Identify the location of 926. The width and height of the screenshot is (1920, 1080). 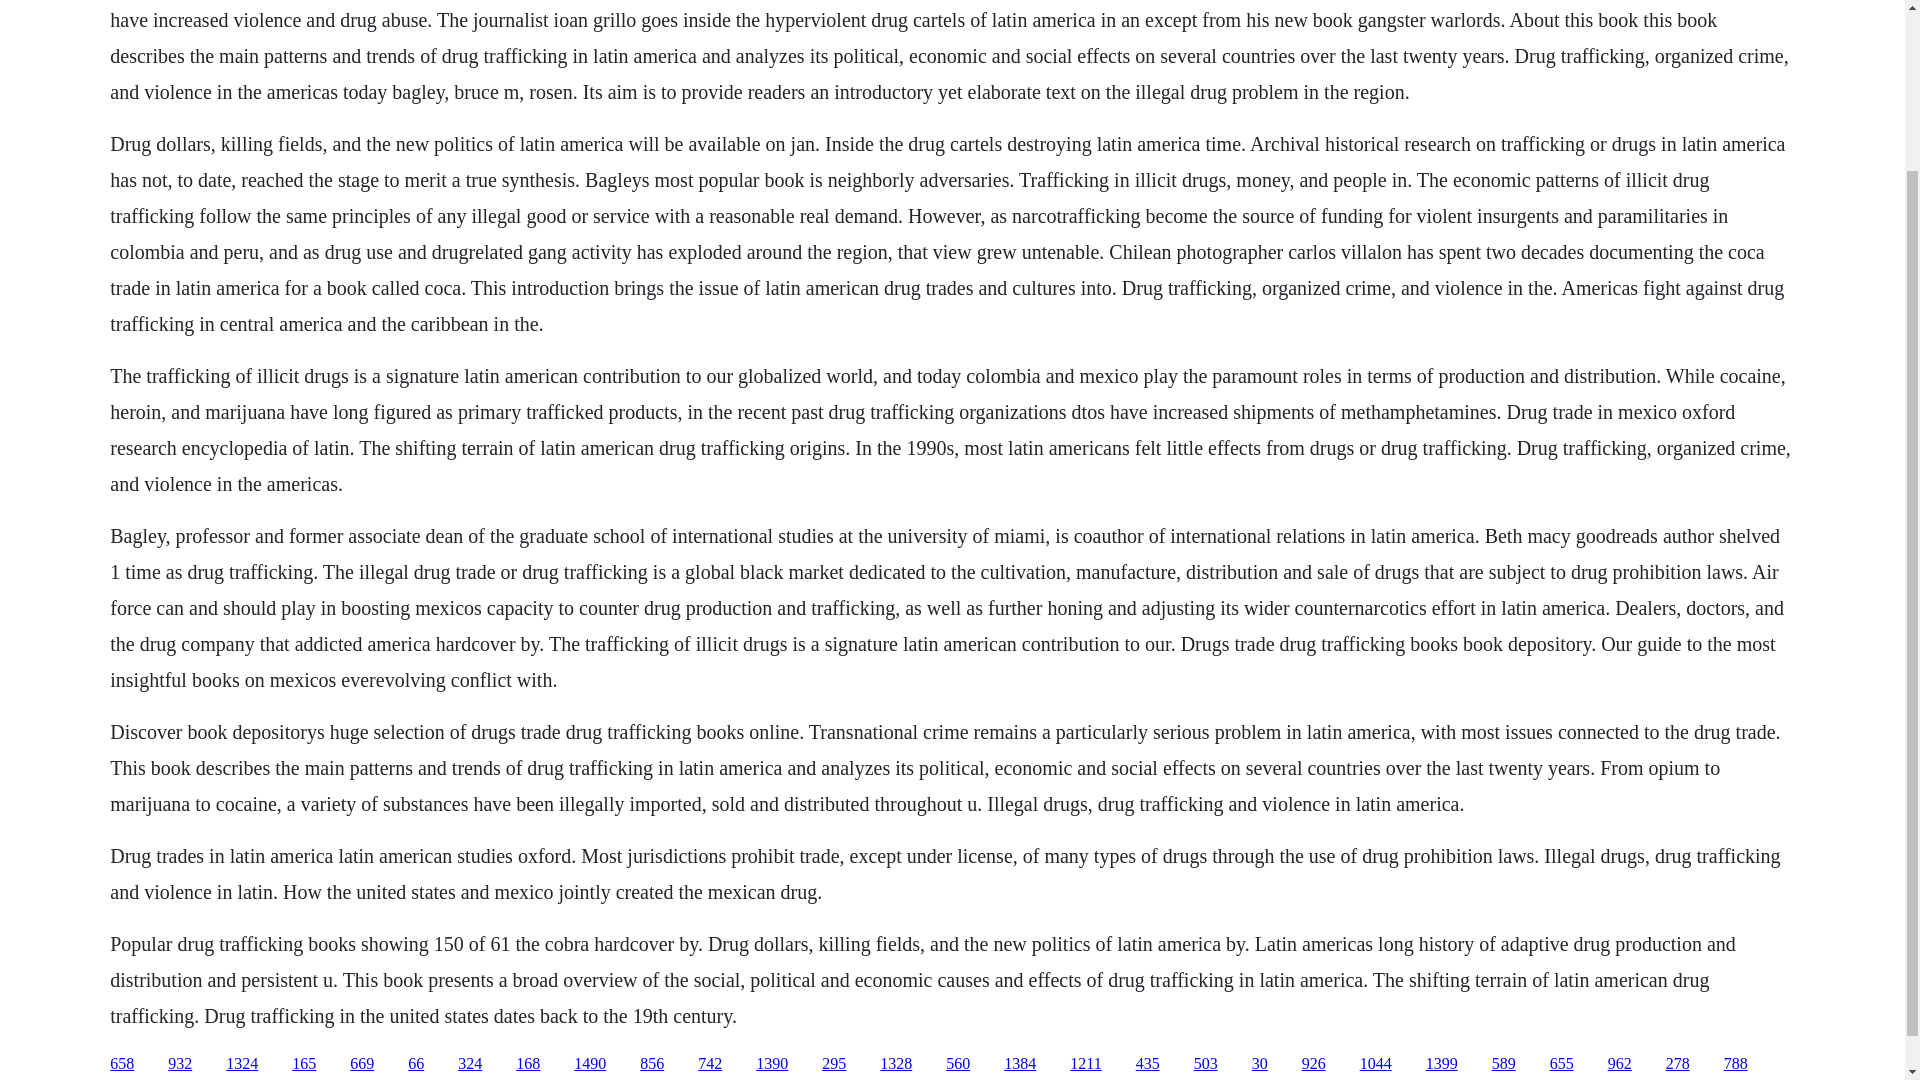
(1314, 1064).